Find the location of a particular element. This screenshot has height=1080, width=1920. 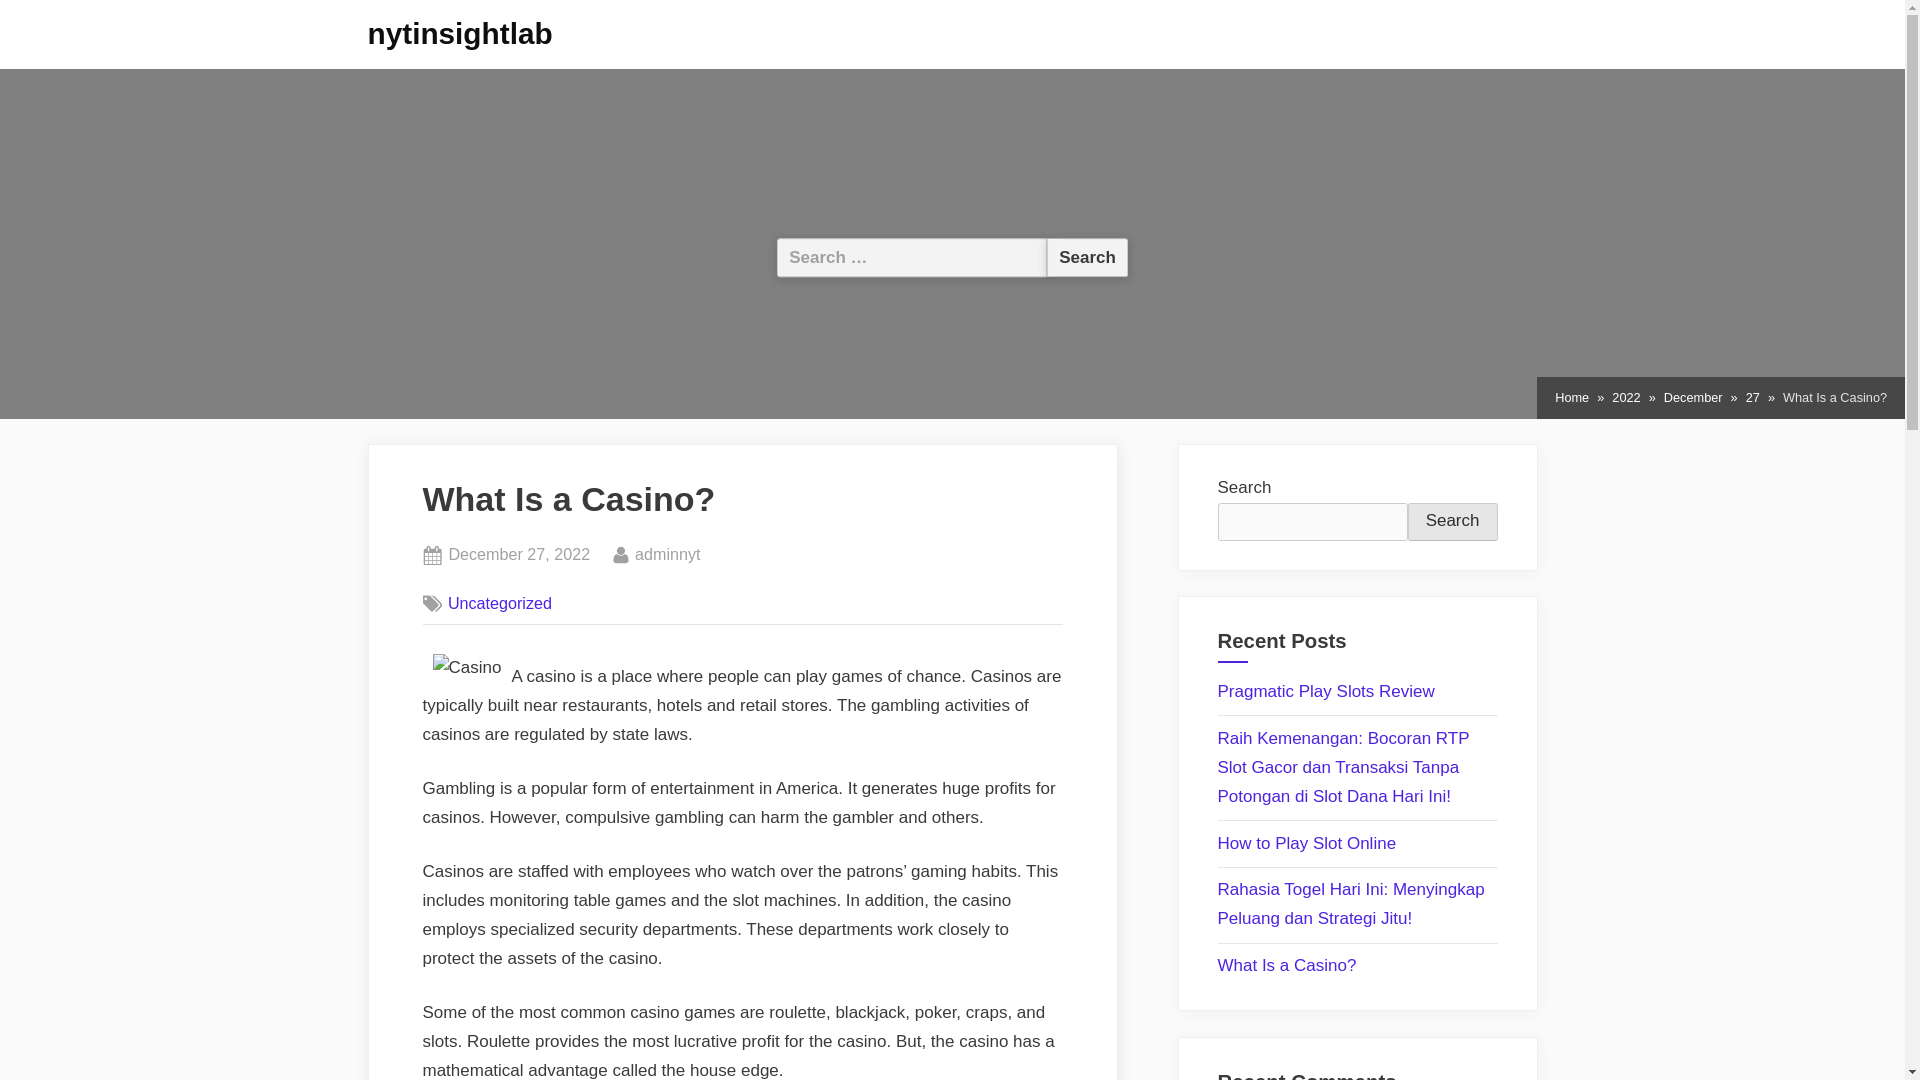

What Is a Casino? is located at coordinates (1693, 398).